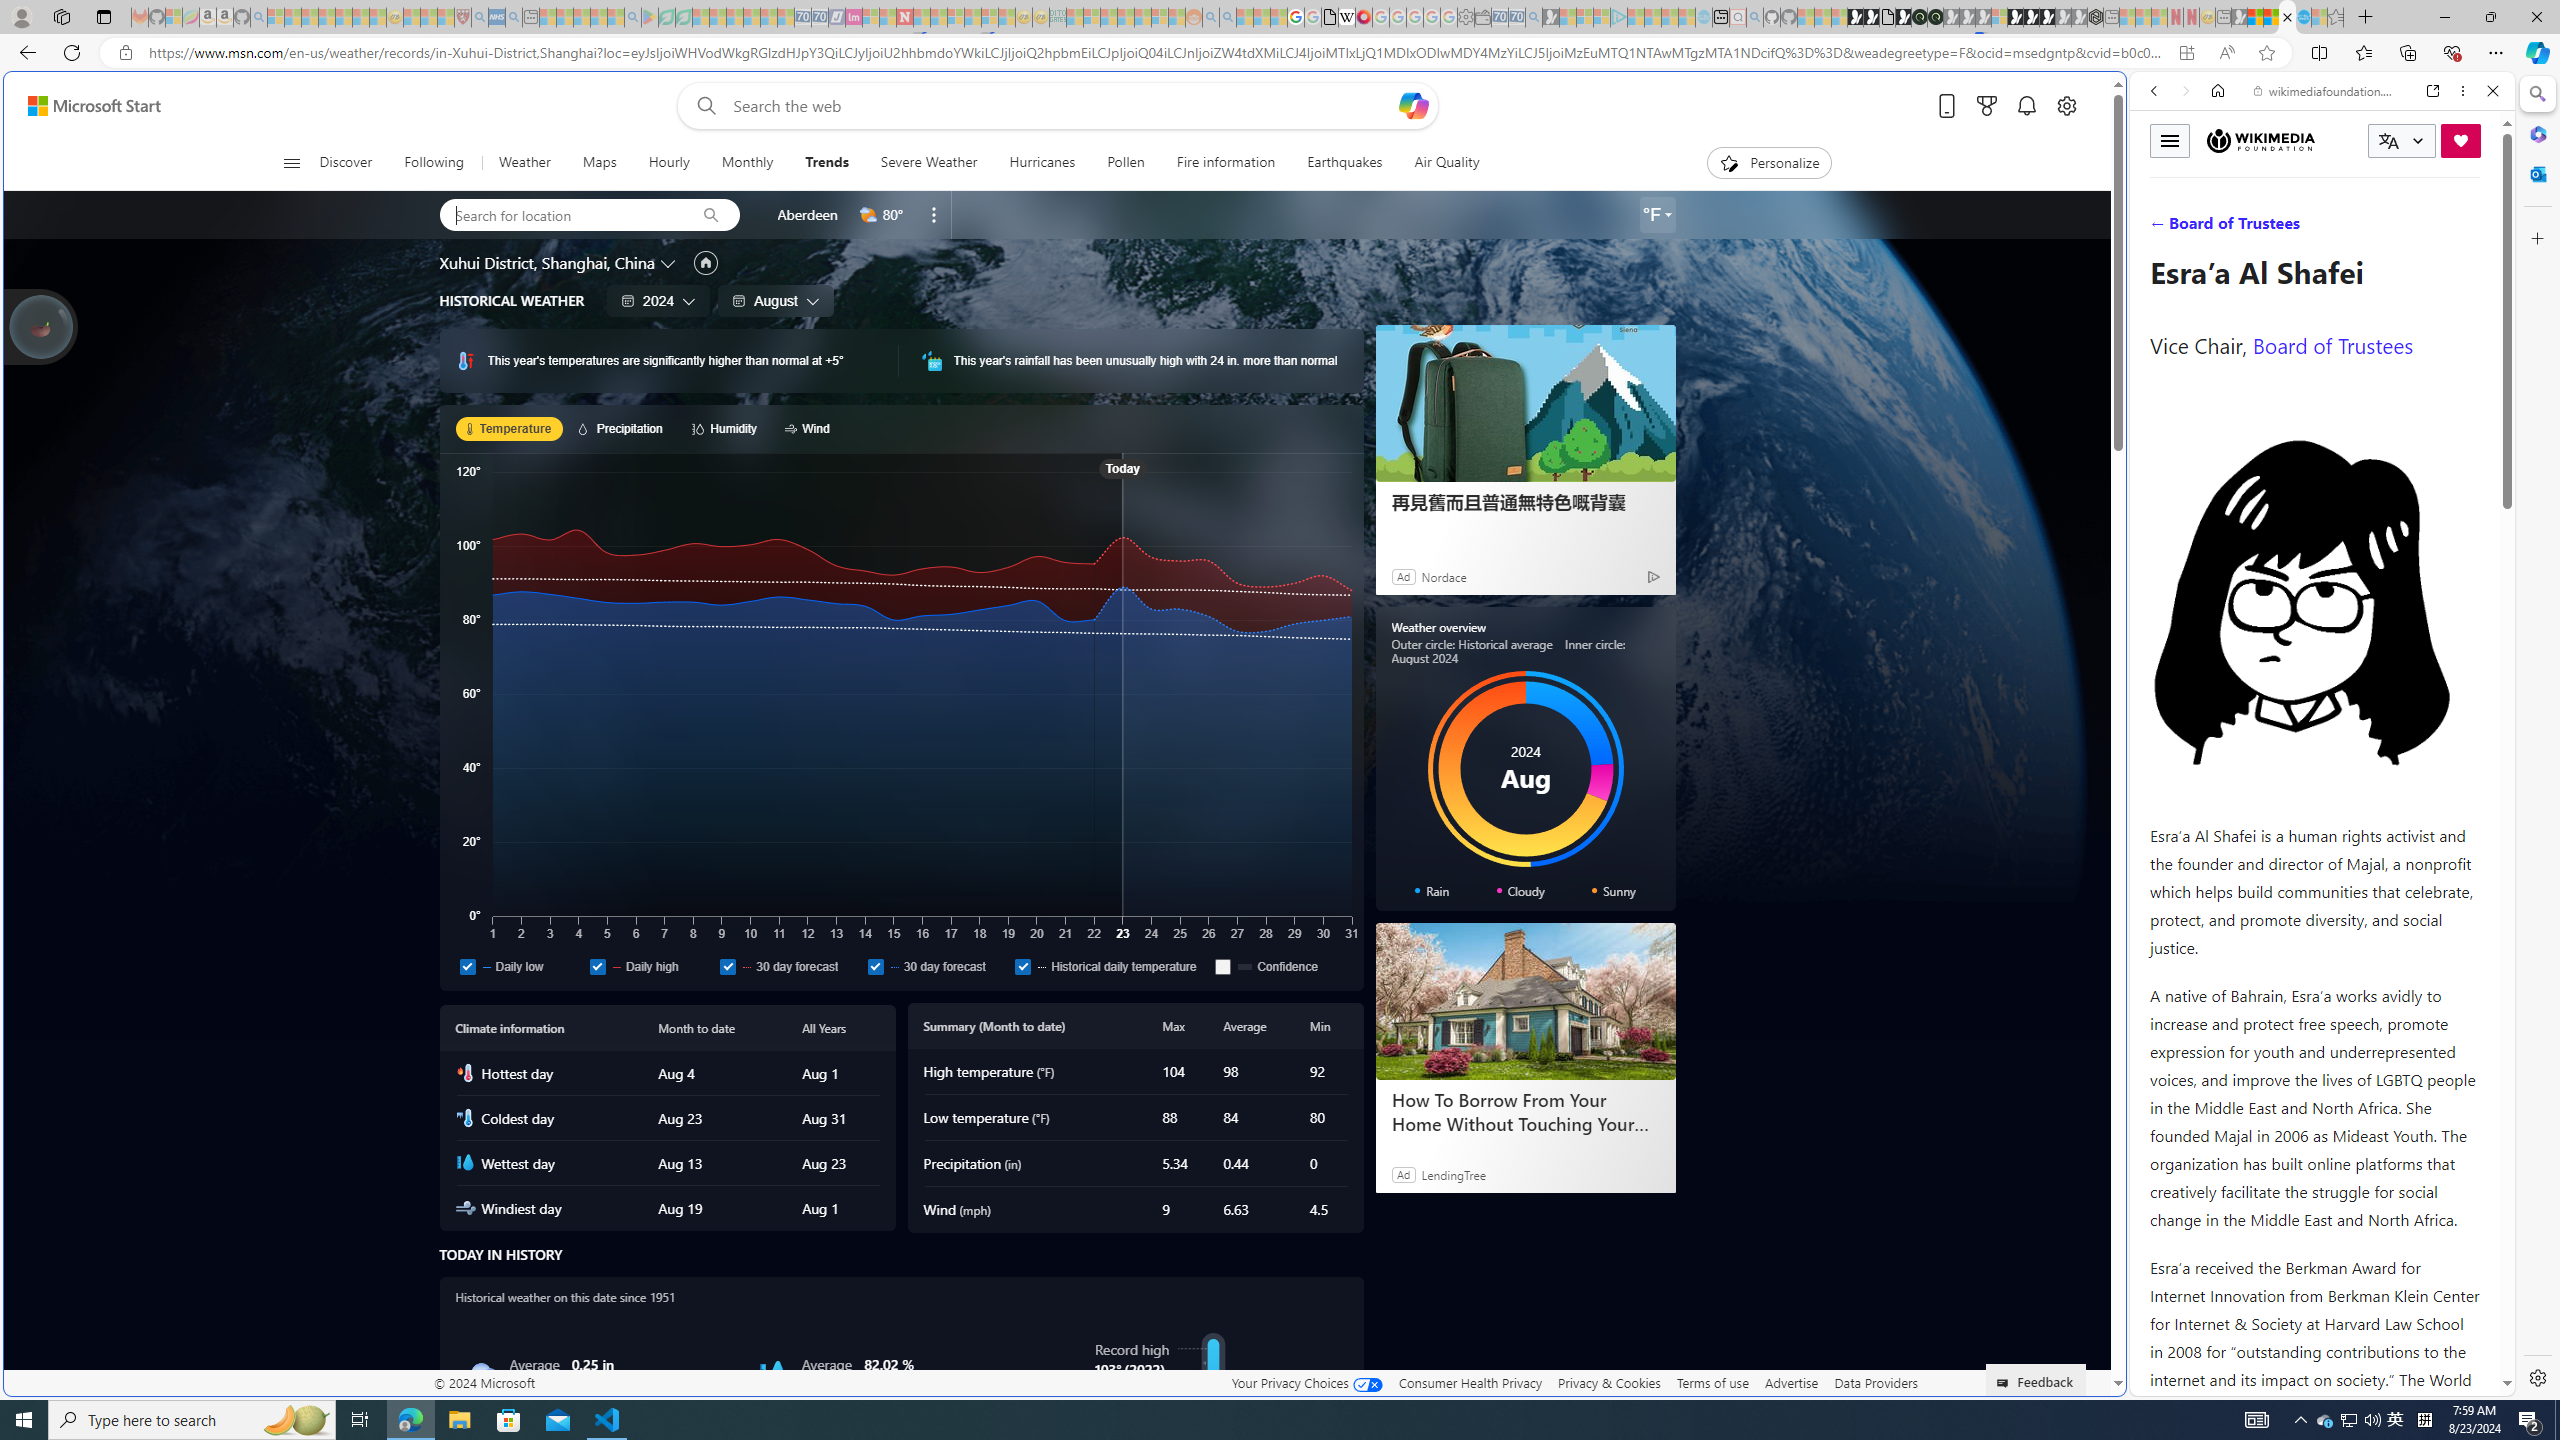  What do you see at coordinates (1657, 215) in the screenshot?
I see `Weather settings` at bounding box center [1657, 215].